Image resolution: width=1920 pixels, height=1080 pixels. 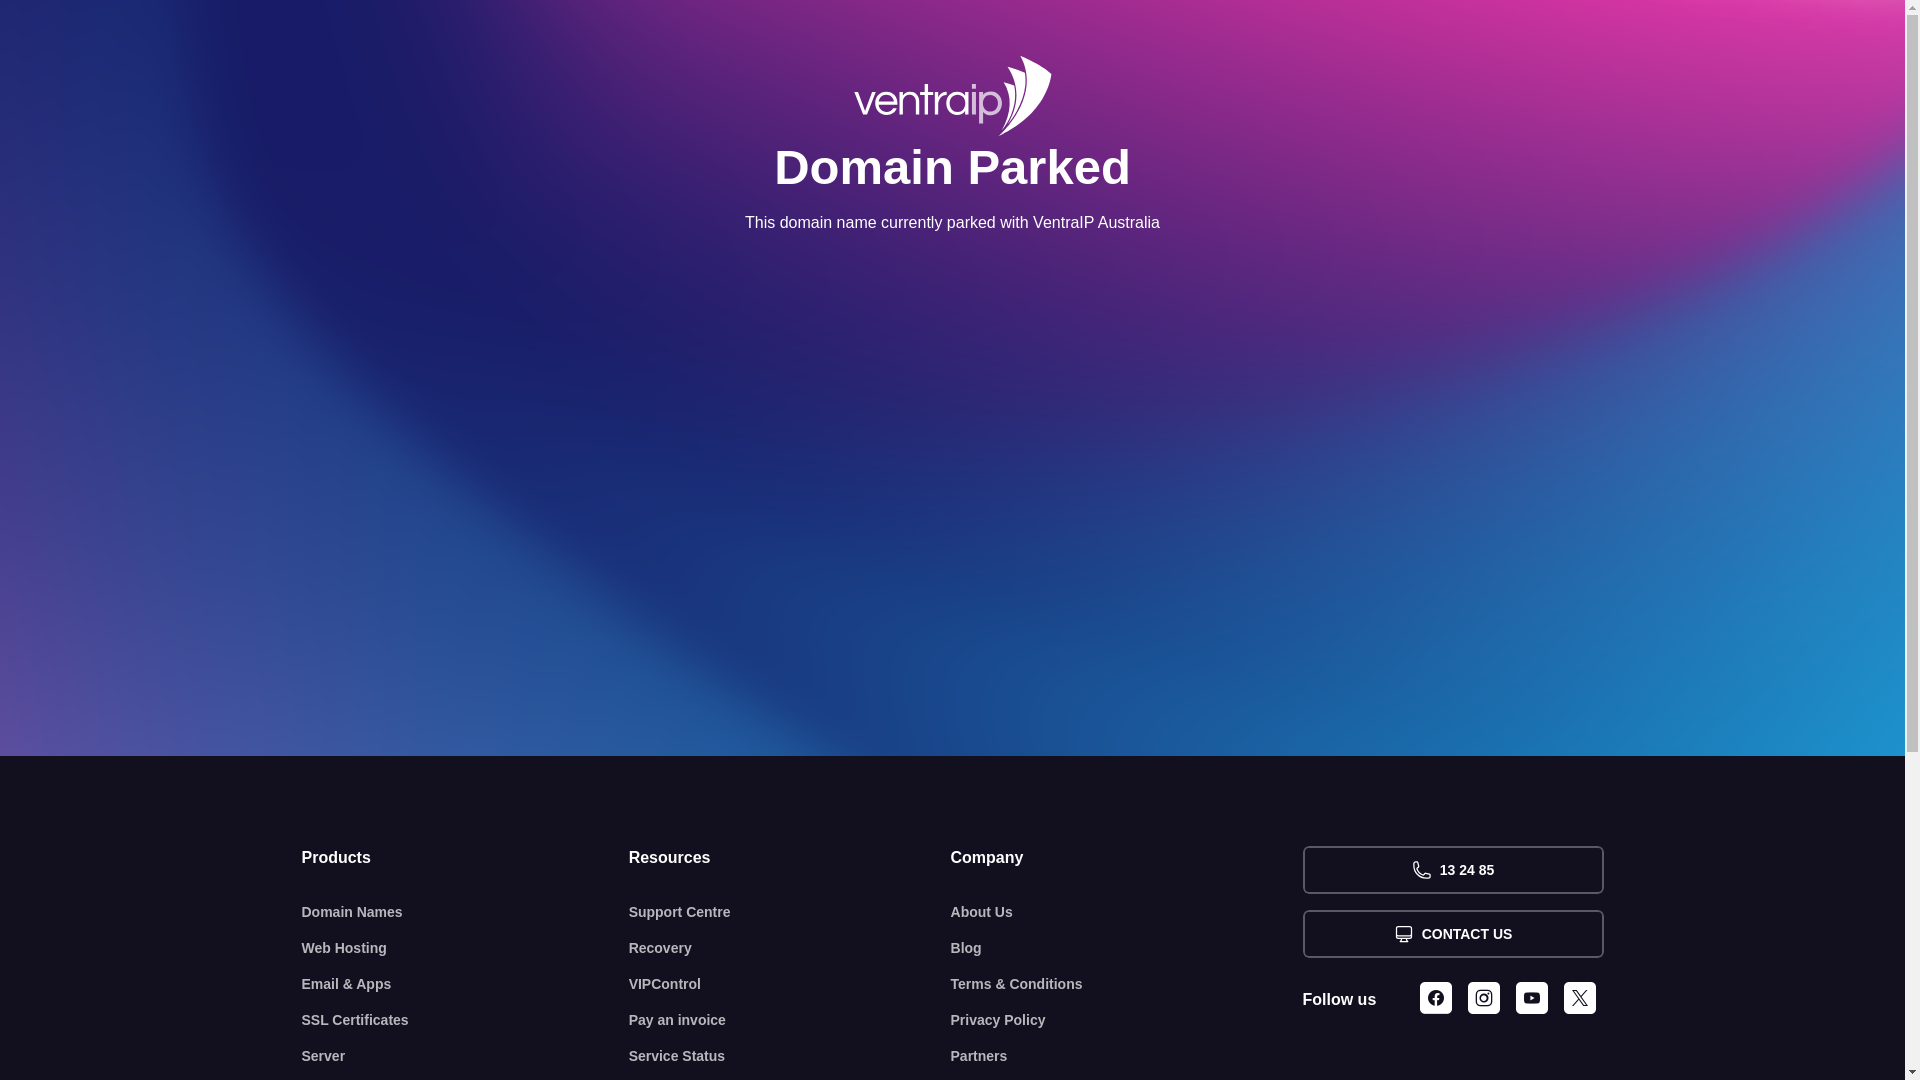 What do you see at coordinates (1452, 870) in the screenshot?
I see `13 24 85` at bounding box center [1452, 870].